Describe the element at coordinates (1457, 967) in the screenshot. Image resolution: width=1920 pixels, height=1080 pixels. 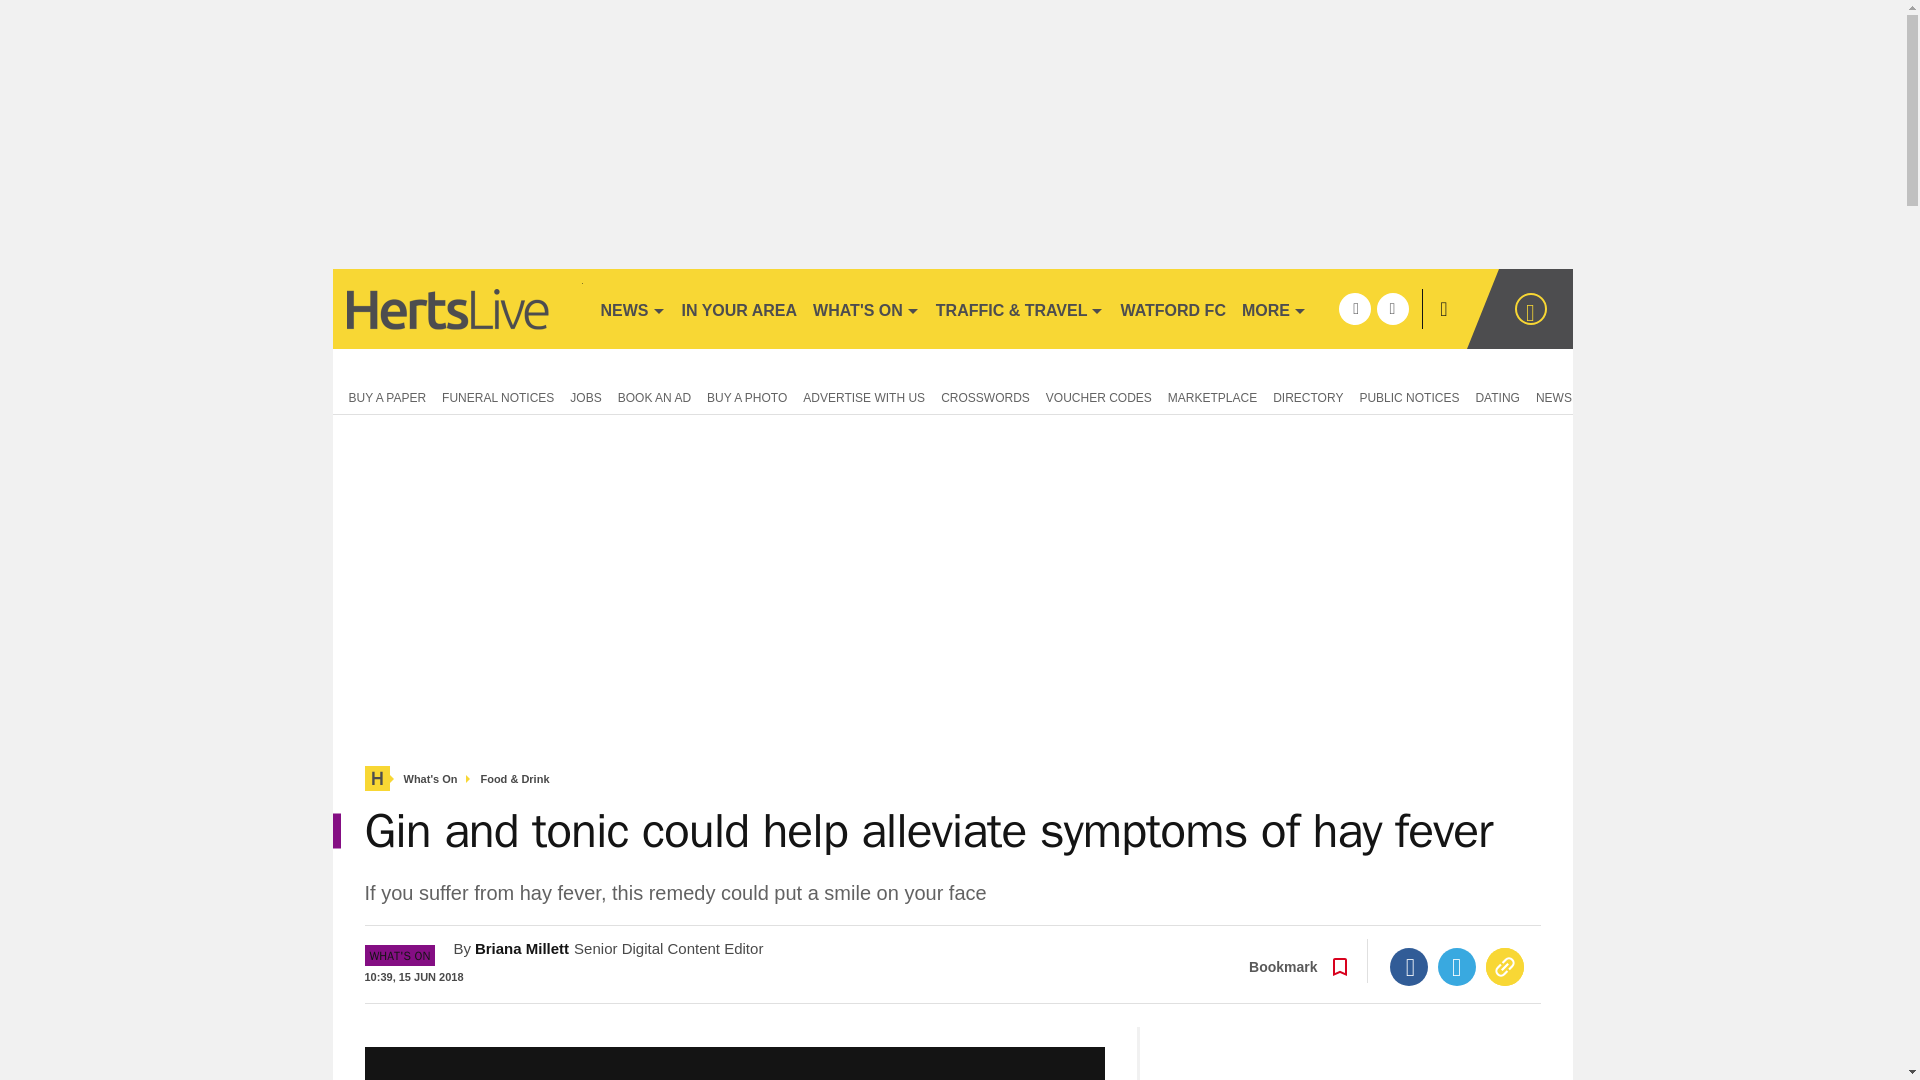
I see `Twitter` at that location.